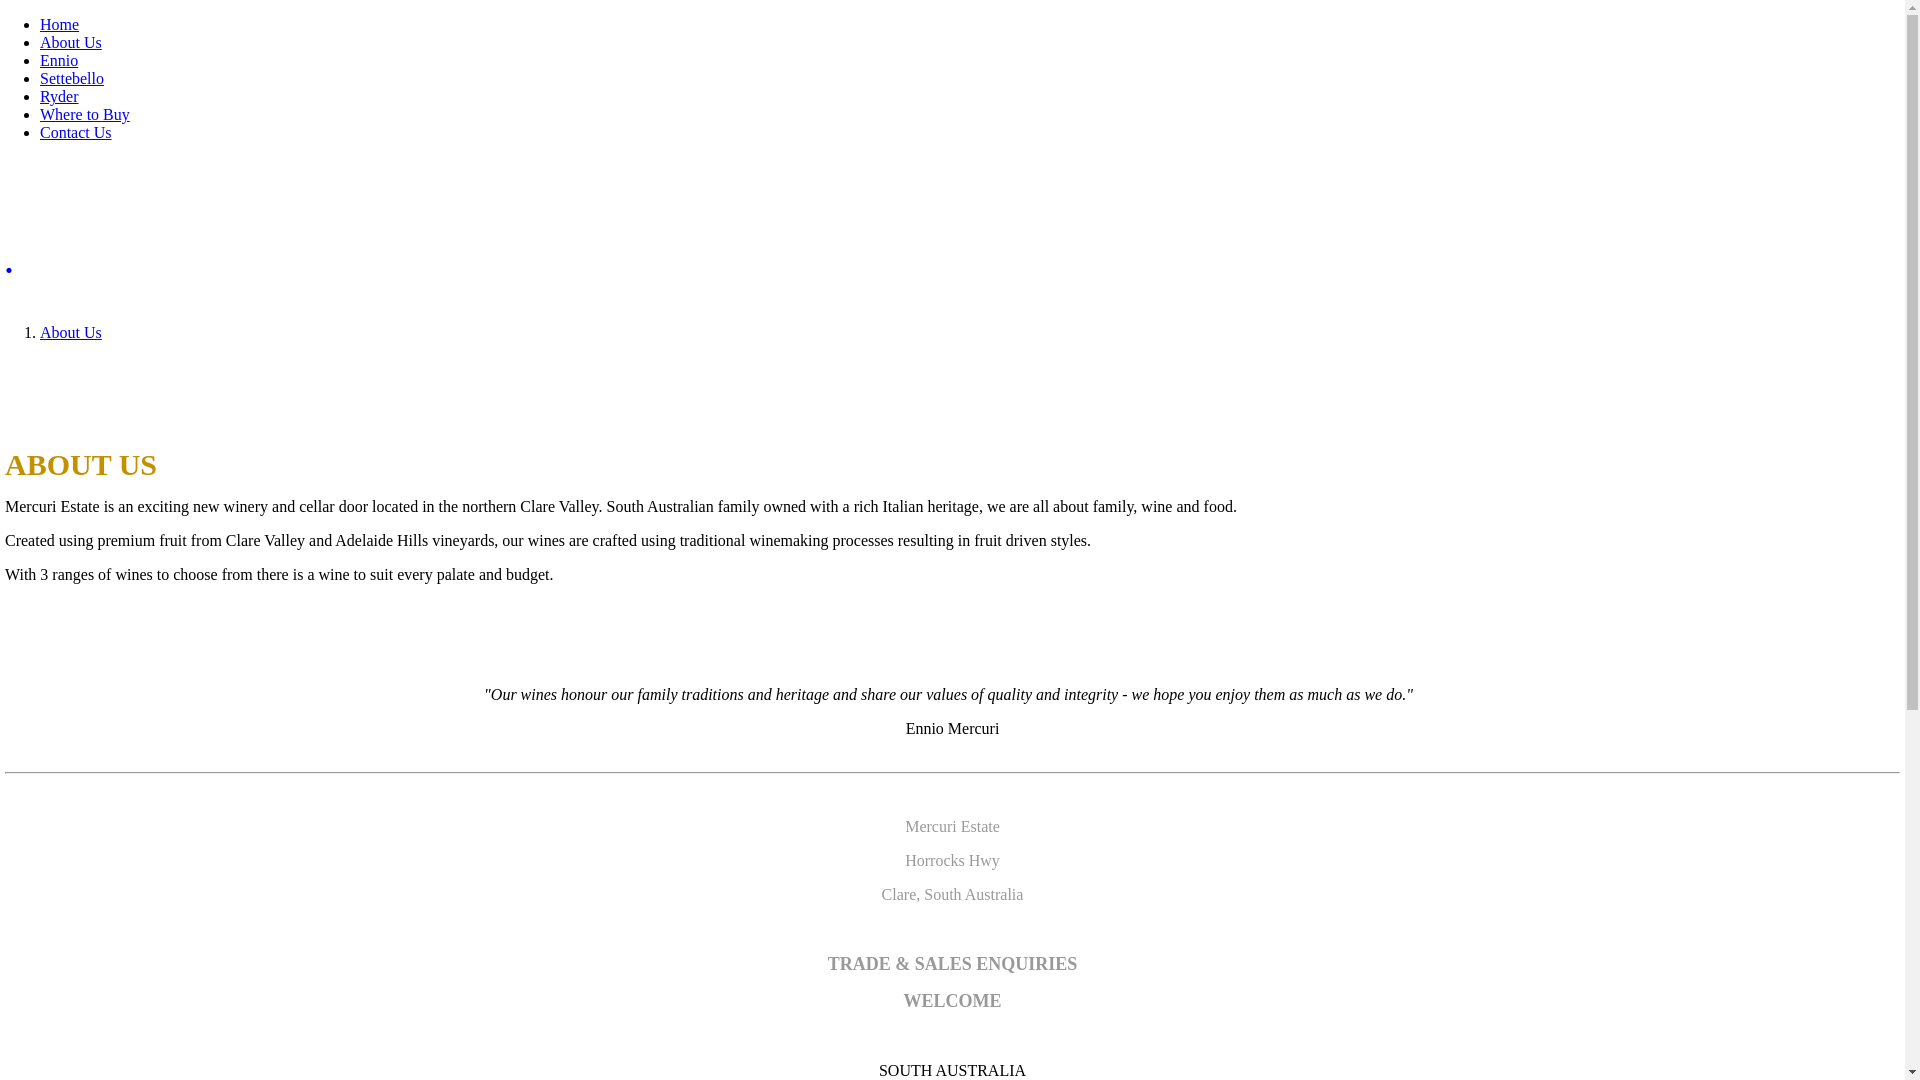  What do you see at coordinates (85, 114) in the screenshot?
I see `Where to Buy` at bounding box center [85, 114].